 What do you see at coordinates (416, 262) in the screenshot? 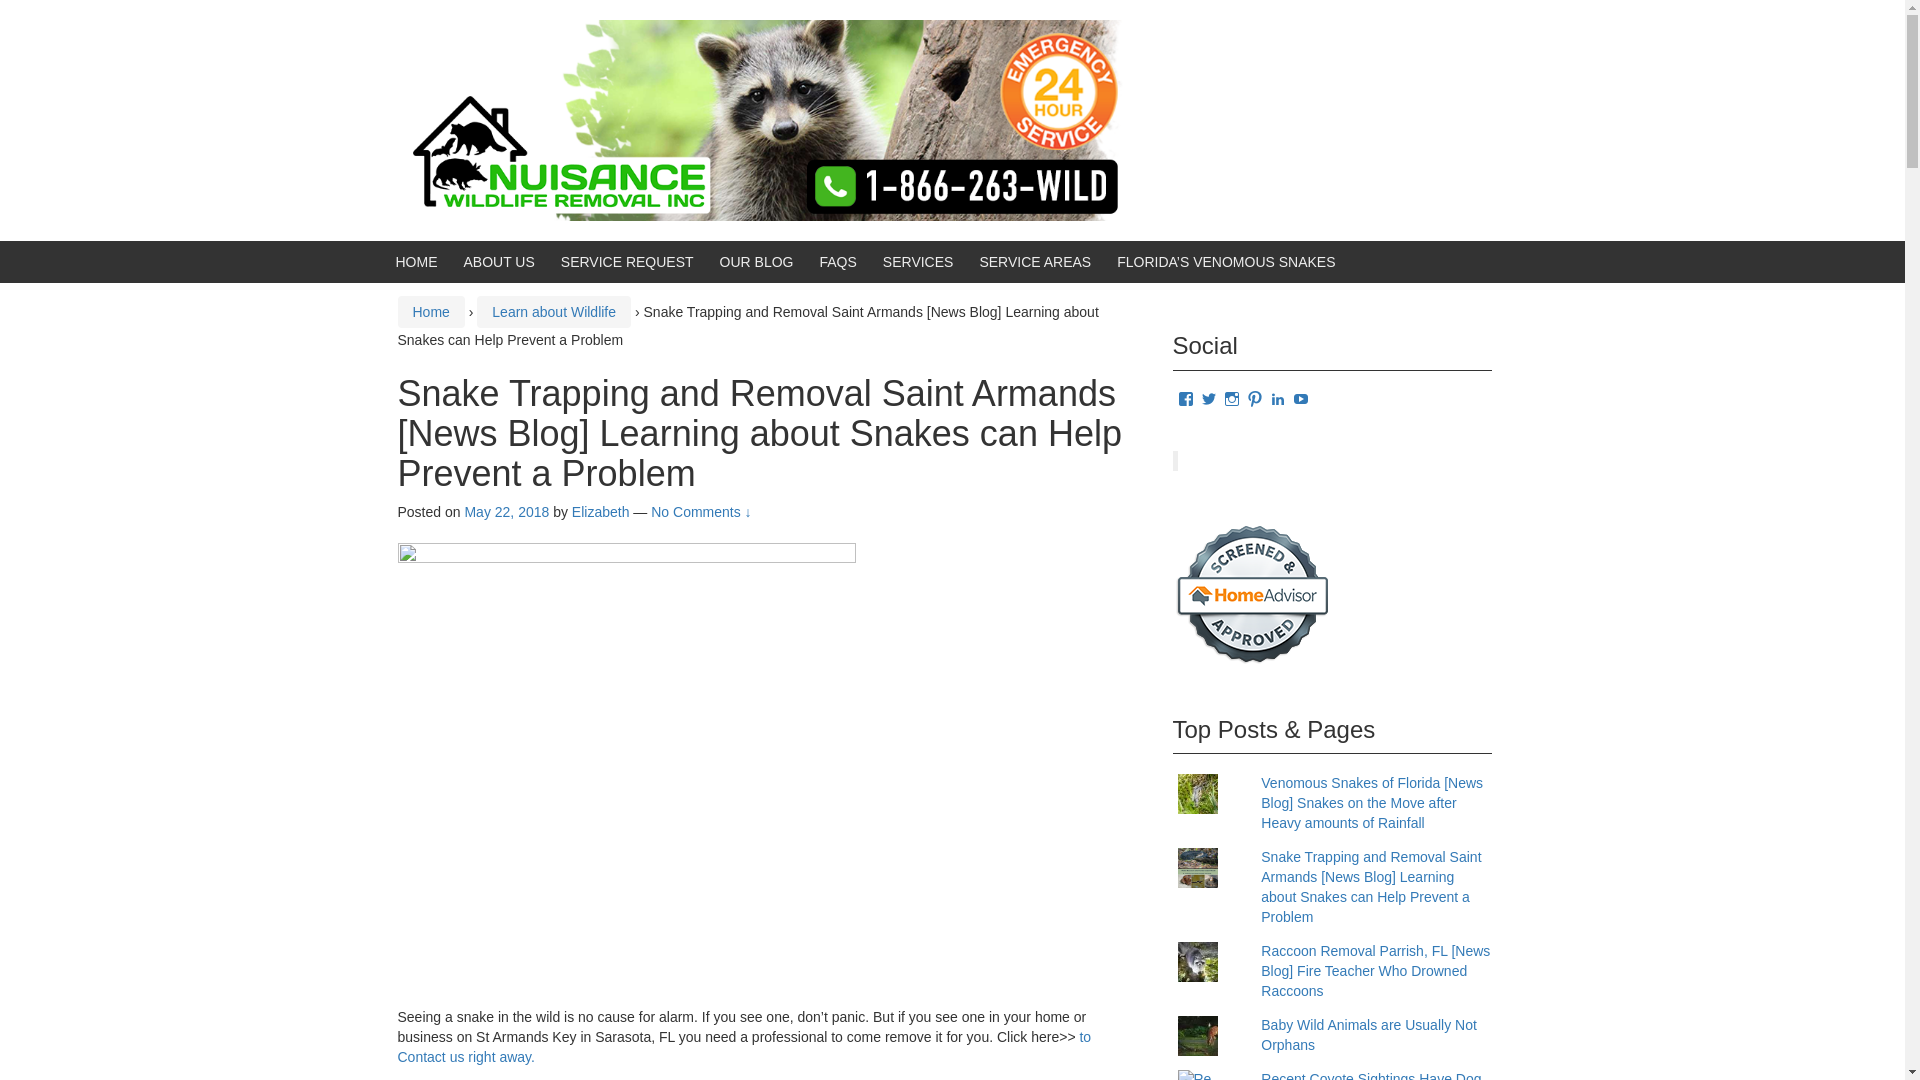
I see `HOME` at bounding box center [416, 262].